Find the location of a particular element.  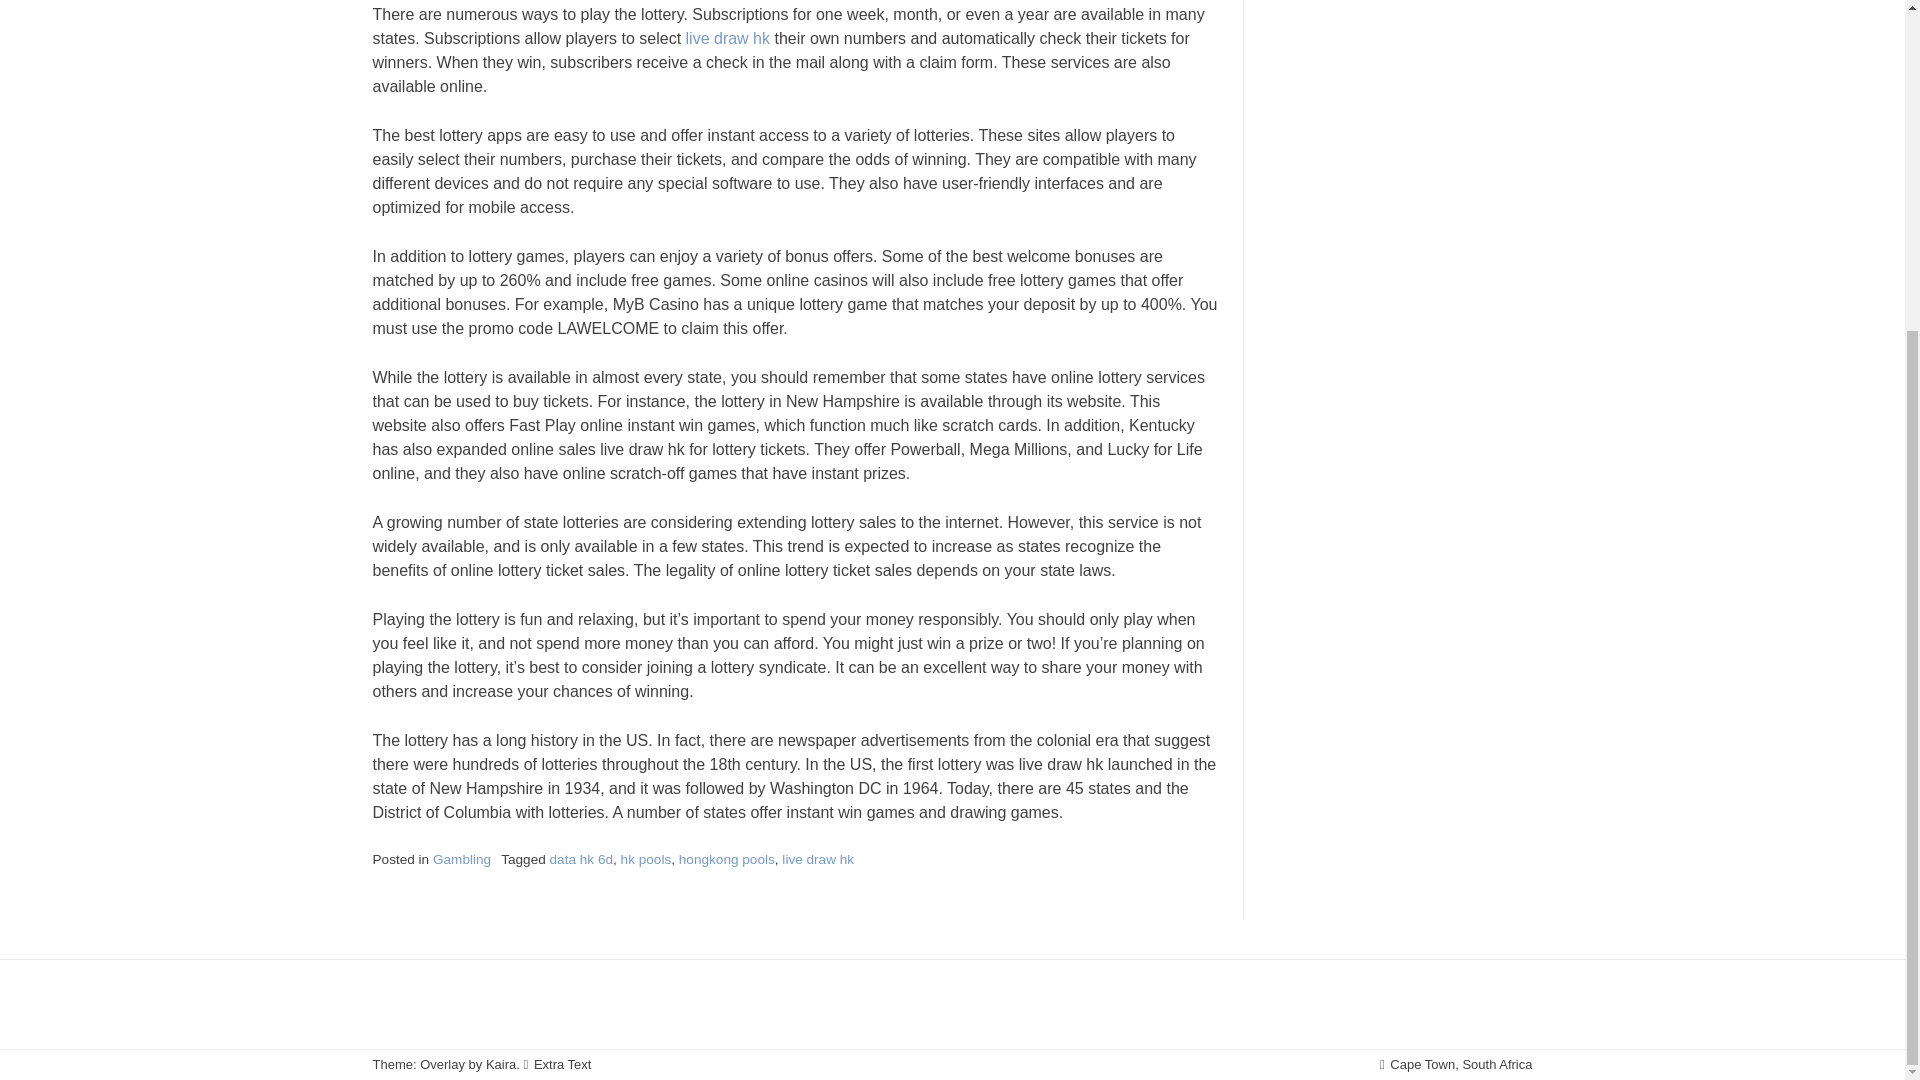

hk pools is located at coordinates (646, 860).